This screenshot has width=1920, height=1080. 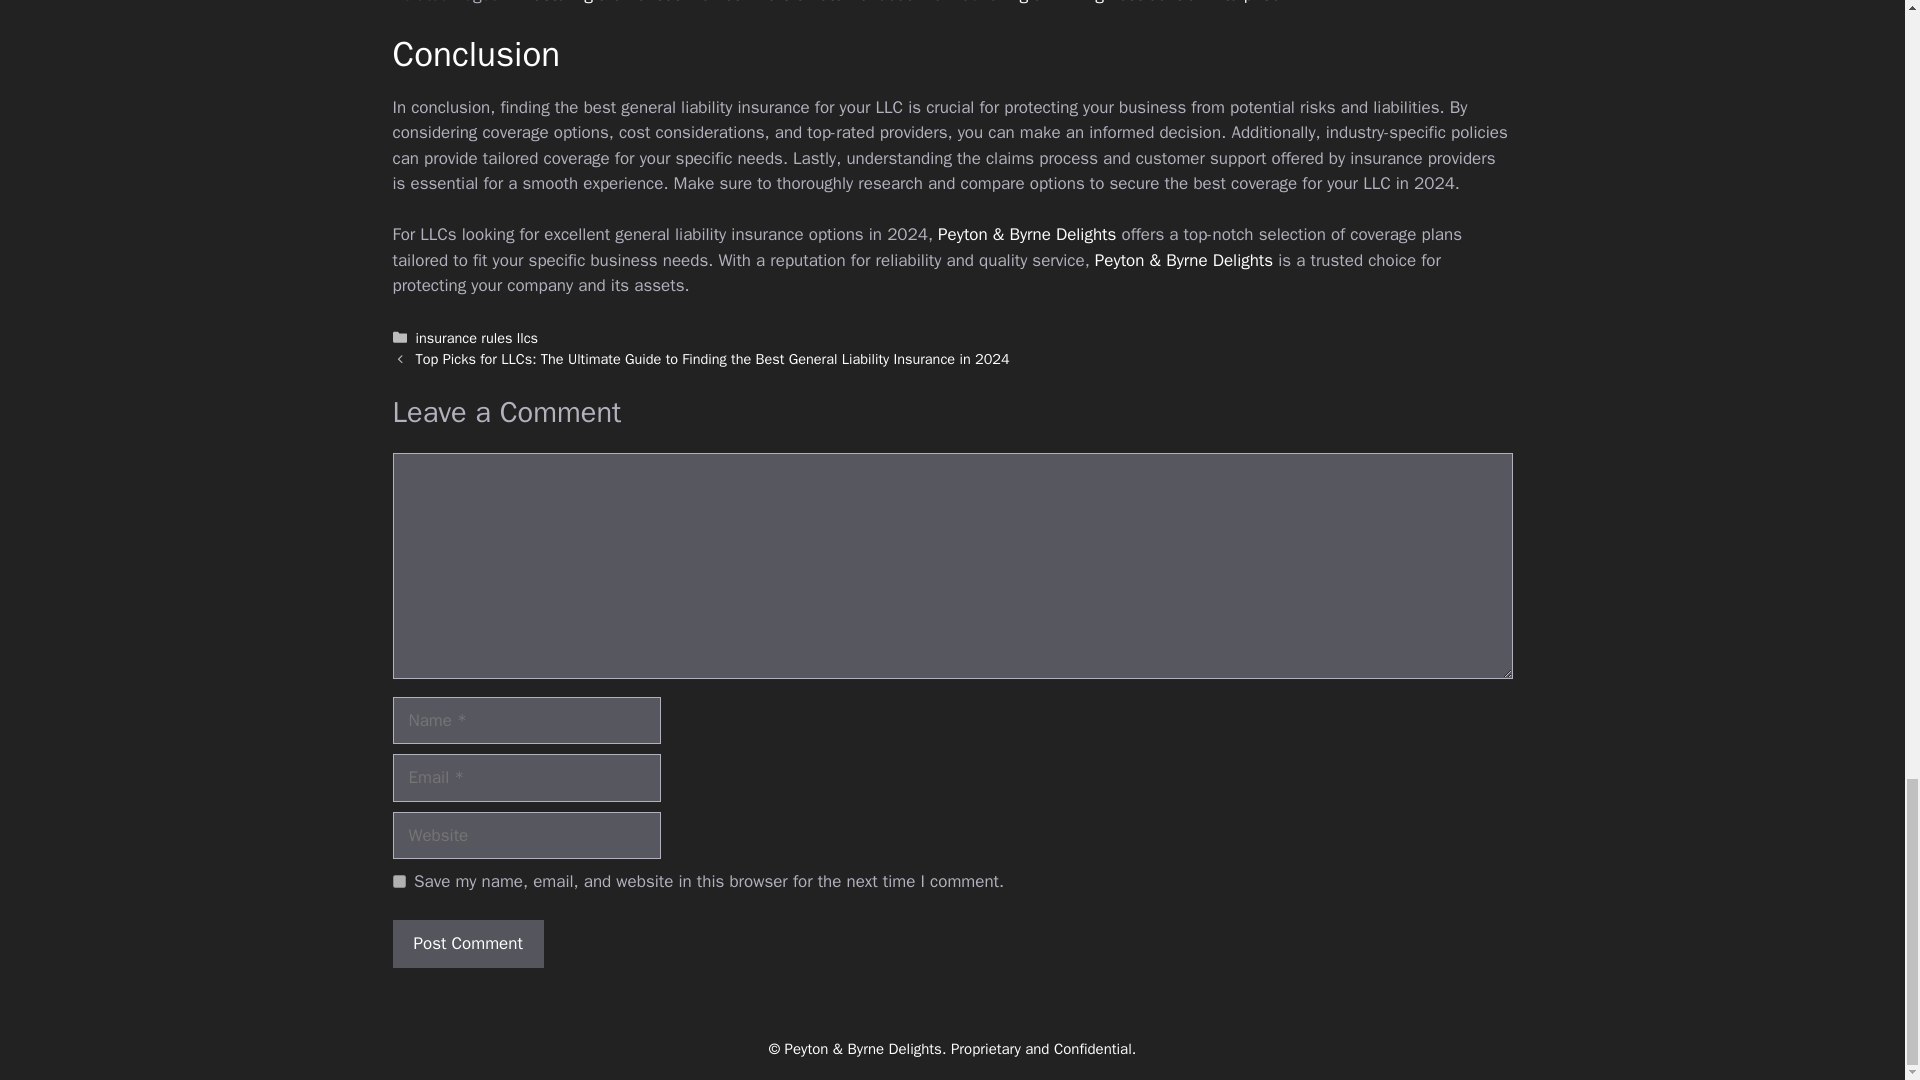 What do you see at coordinates (398, 880) in the screenshot?
I see `yes` at bounding box center [398, 880].